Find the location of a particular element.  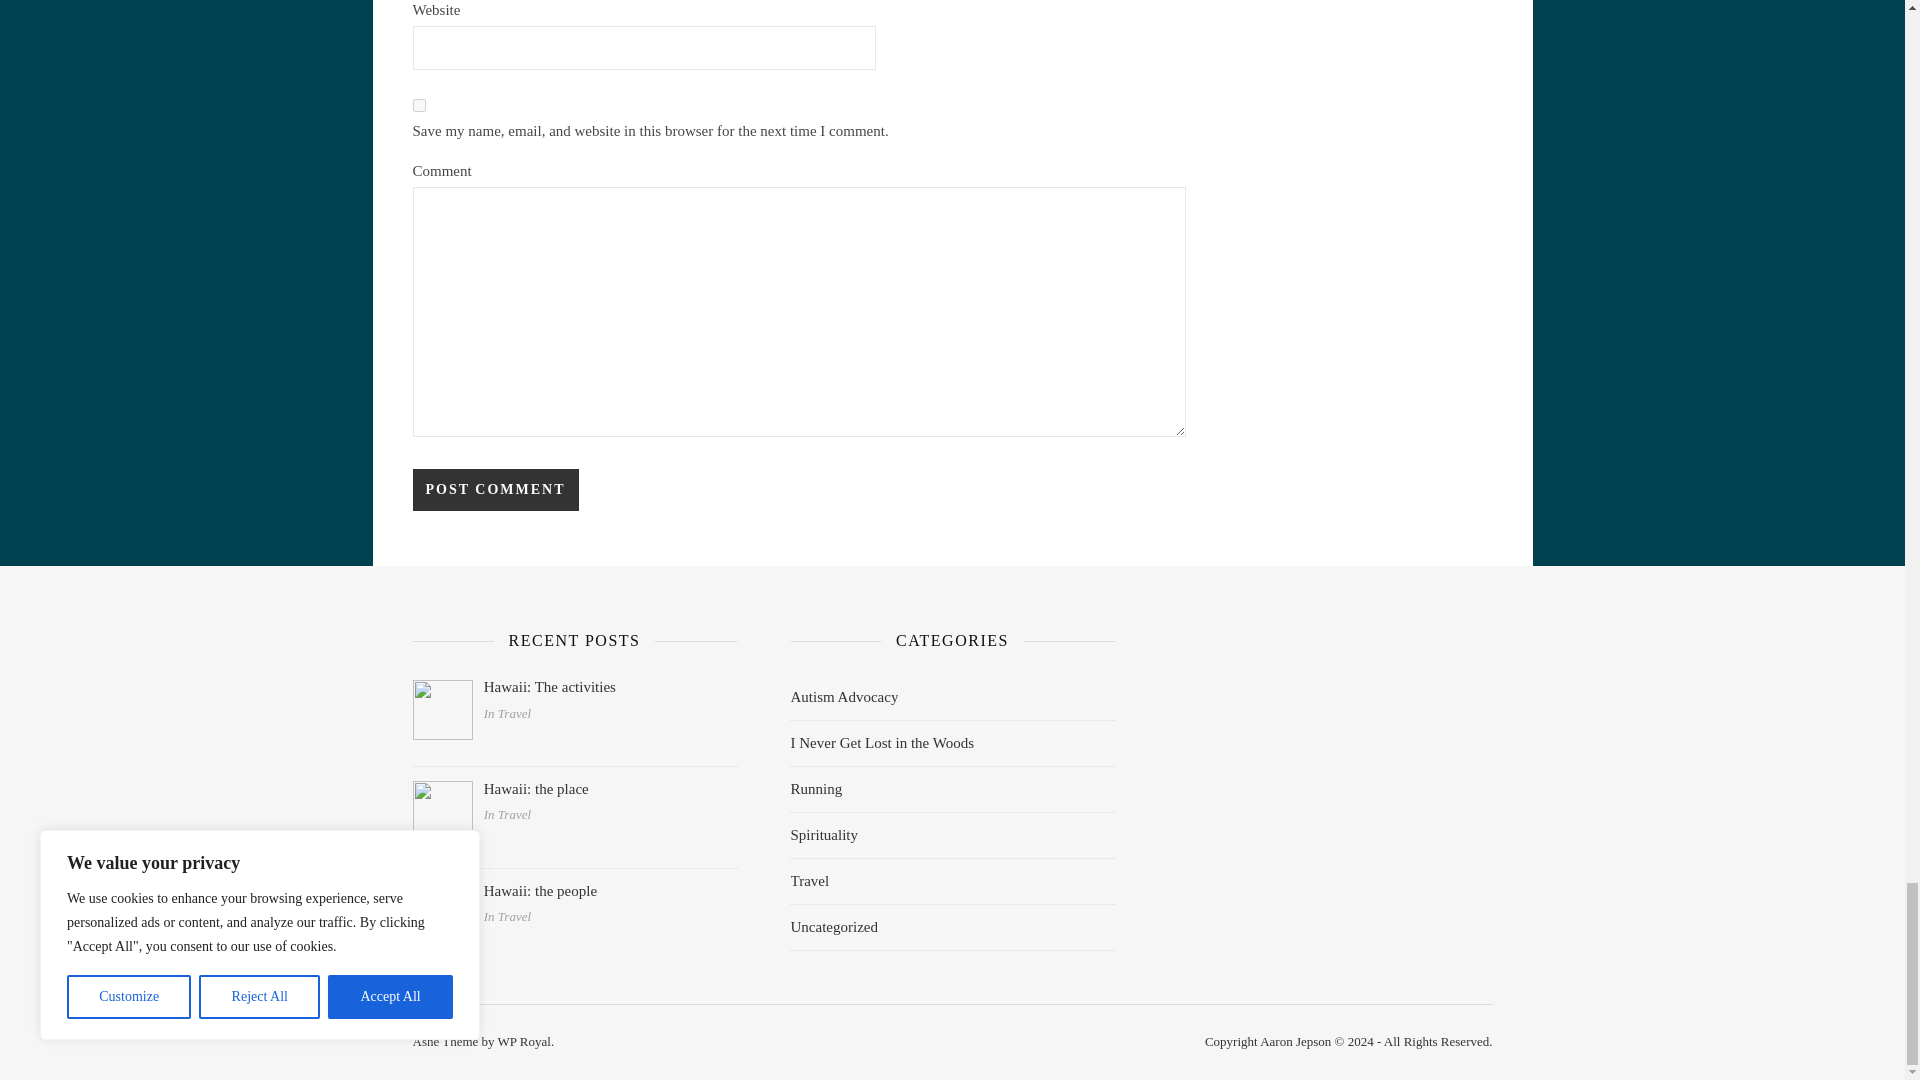

yes is located at coordinates (418, 106).